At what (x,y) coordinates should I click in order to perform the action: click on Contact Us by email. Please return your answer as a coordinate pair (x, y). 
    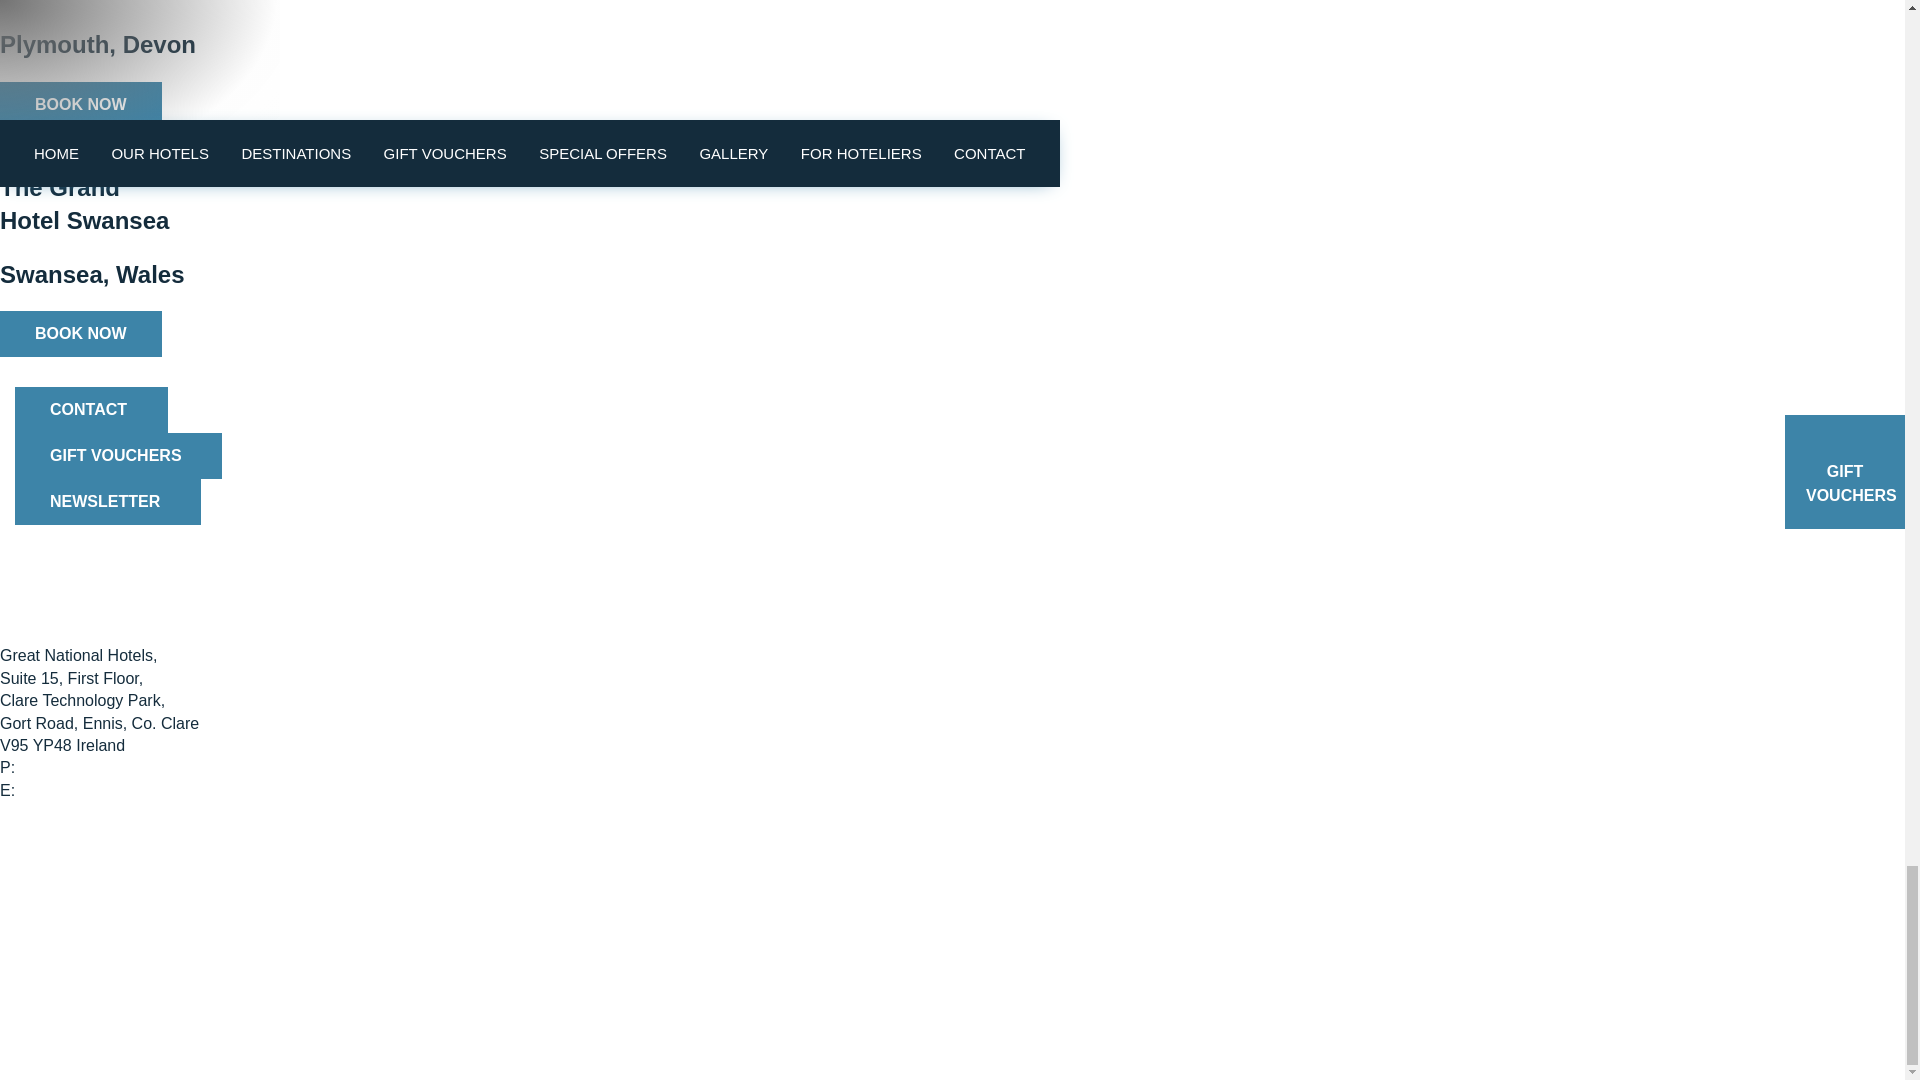
    Looking at the image, I should click on (126, 790).